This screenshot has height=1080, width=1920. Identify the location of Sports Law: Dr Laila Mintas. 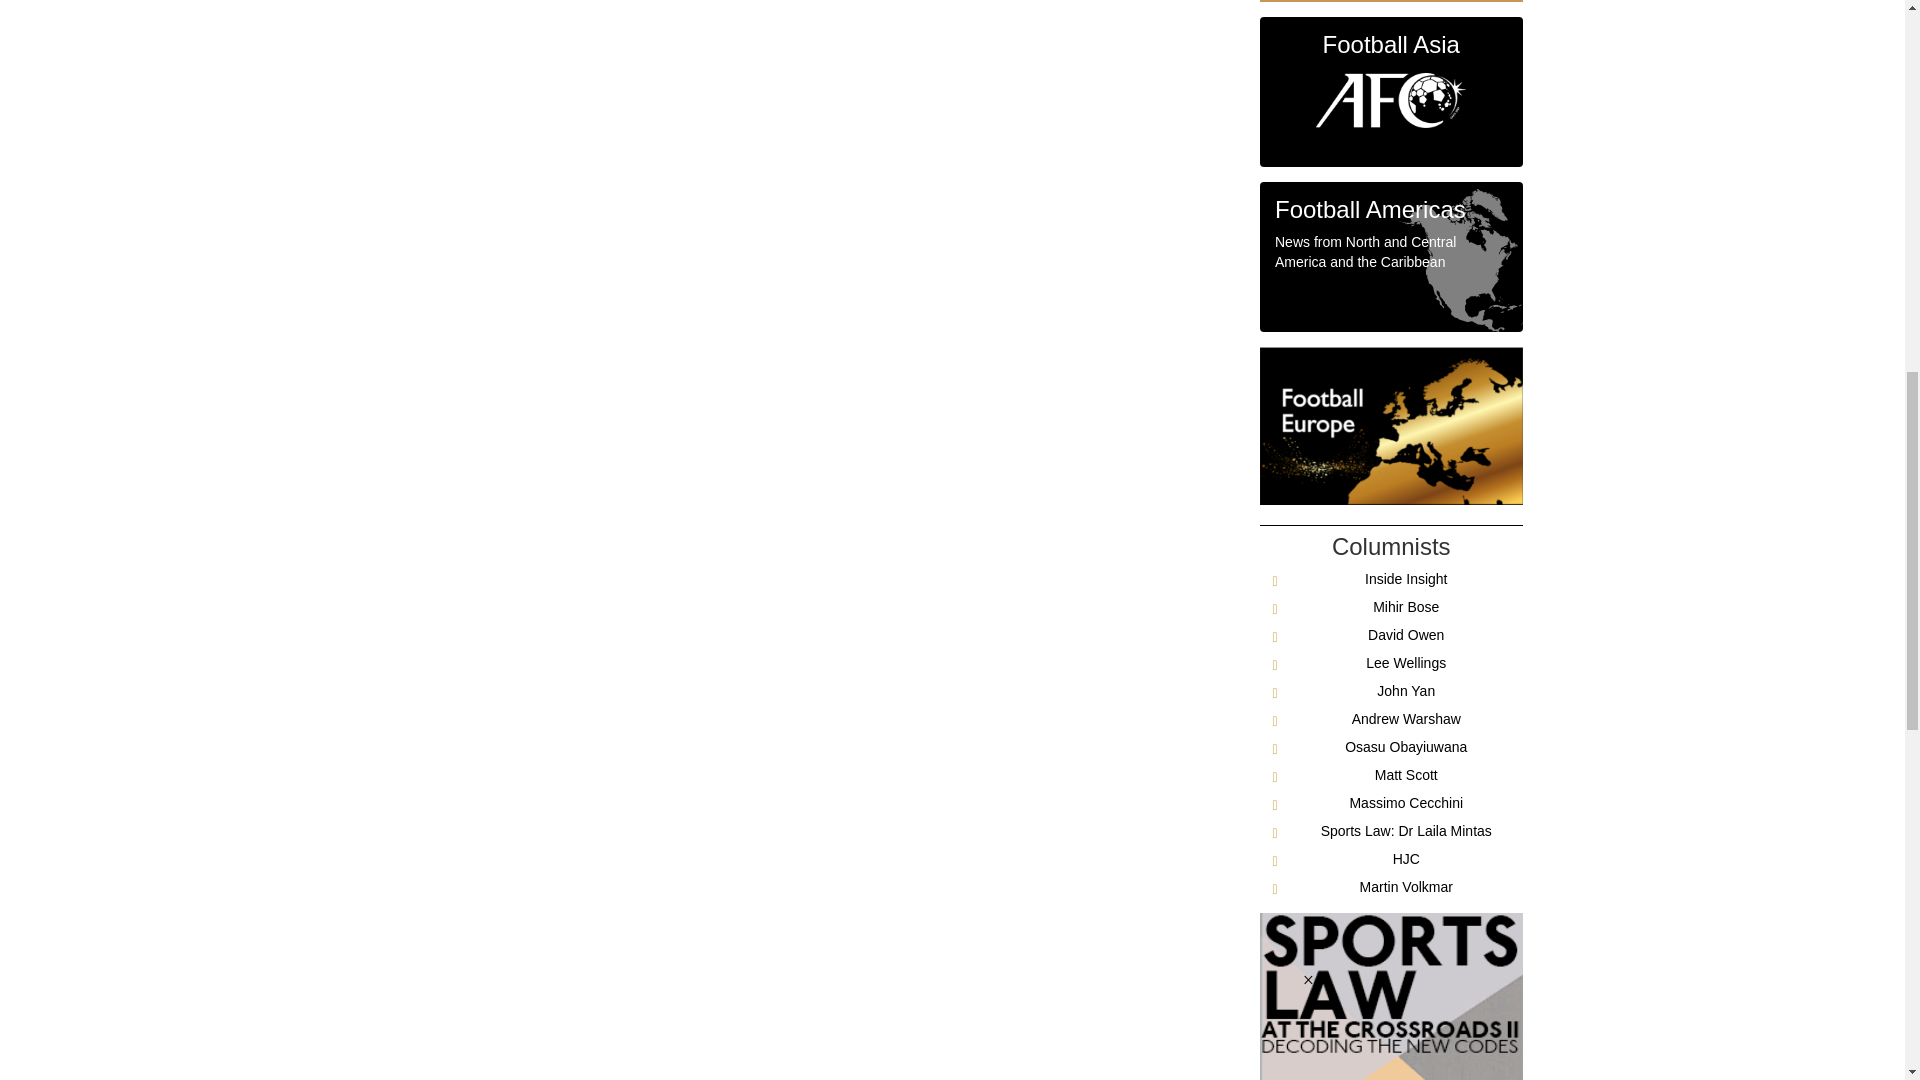
(1406, 830).